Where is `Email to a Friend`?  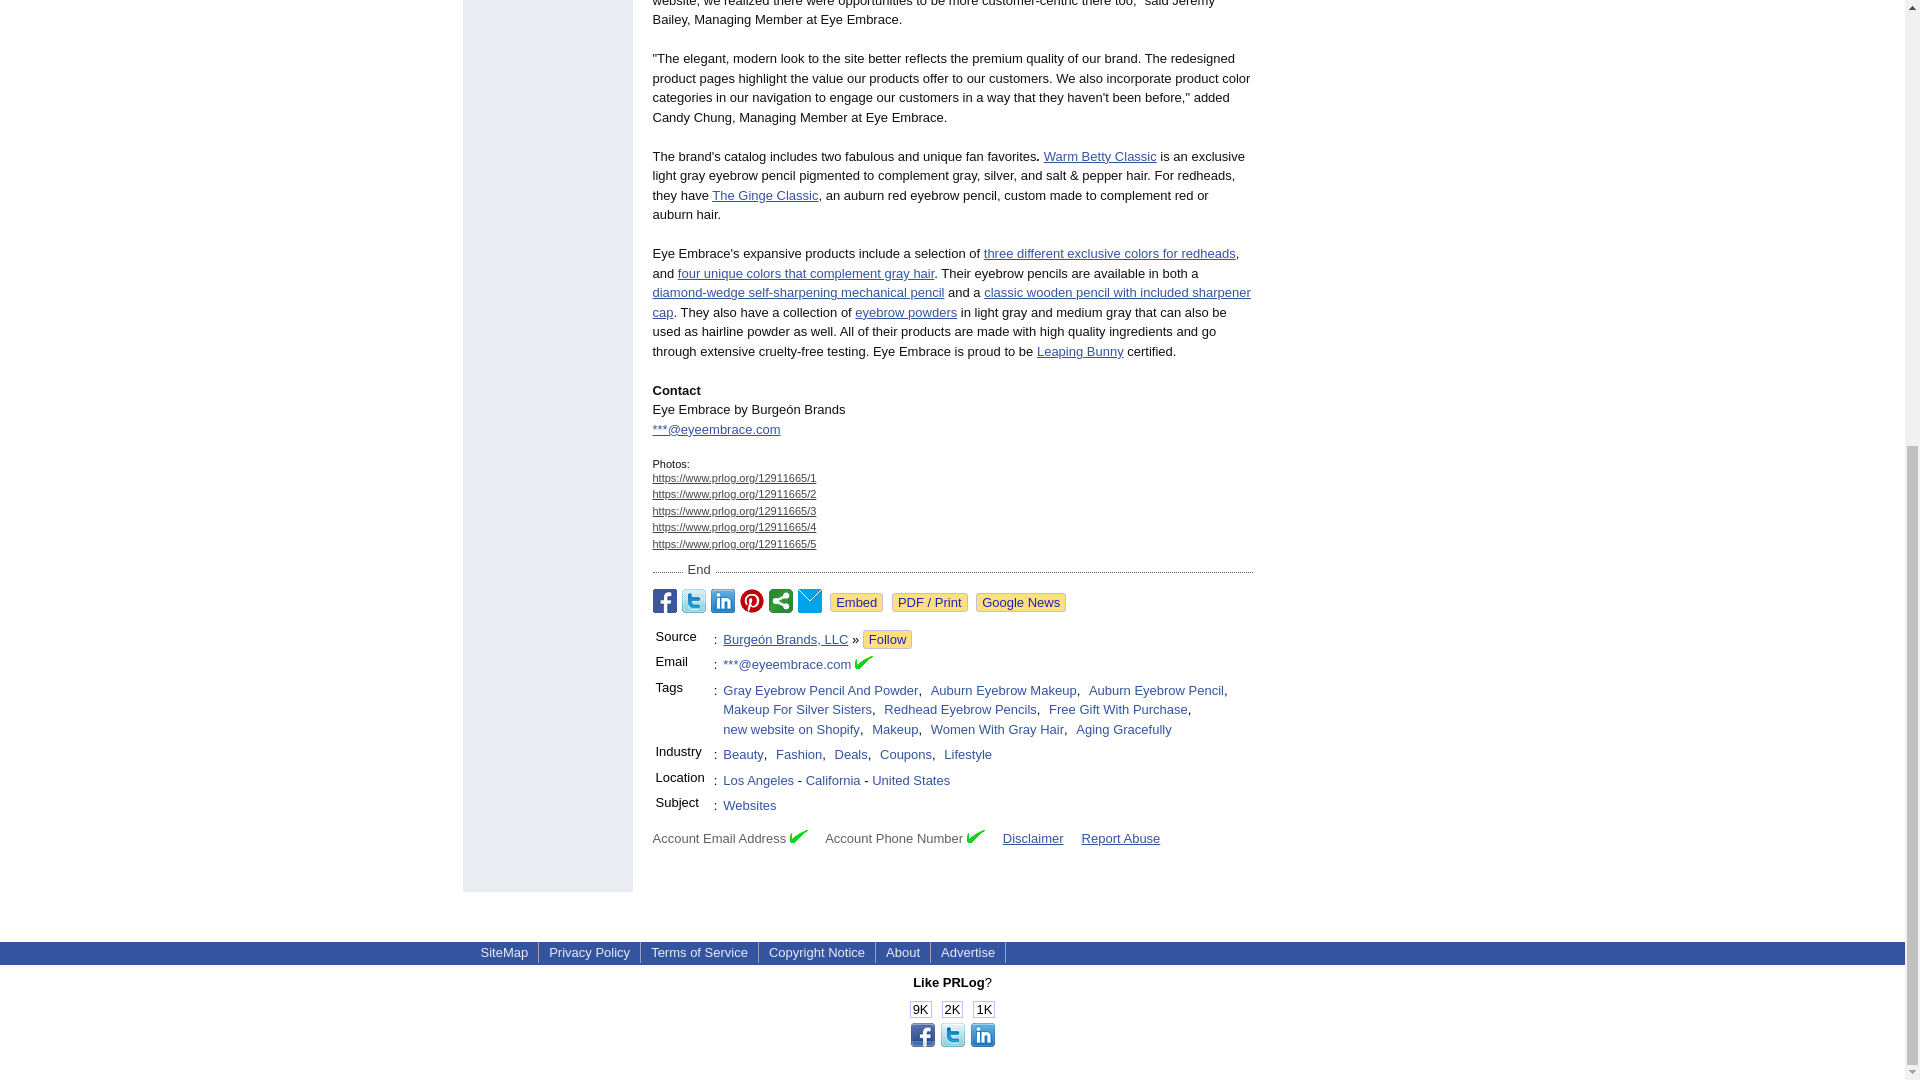 Email to a Friend is located at coordinates (810, 600).